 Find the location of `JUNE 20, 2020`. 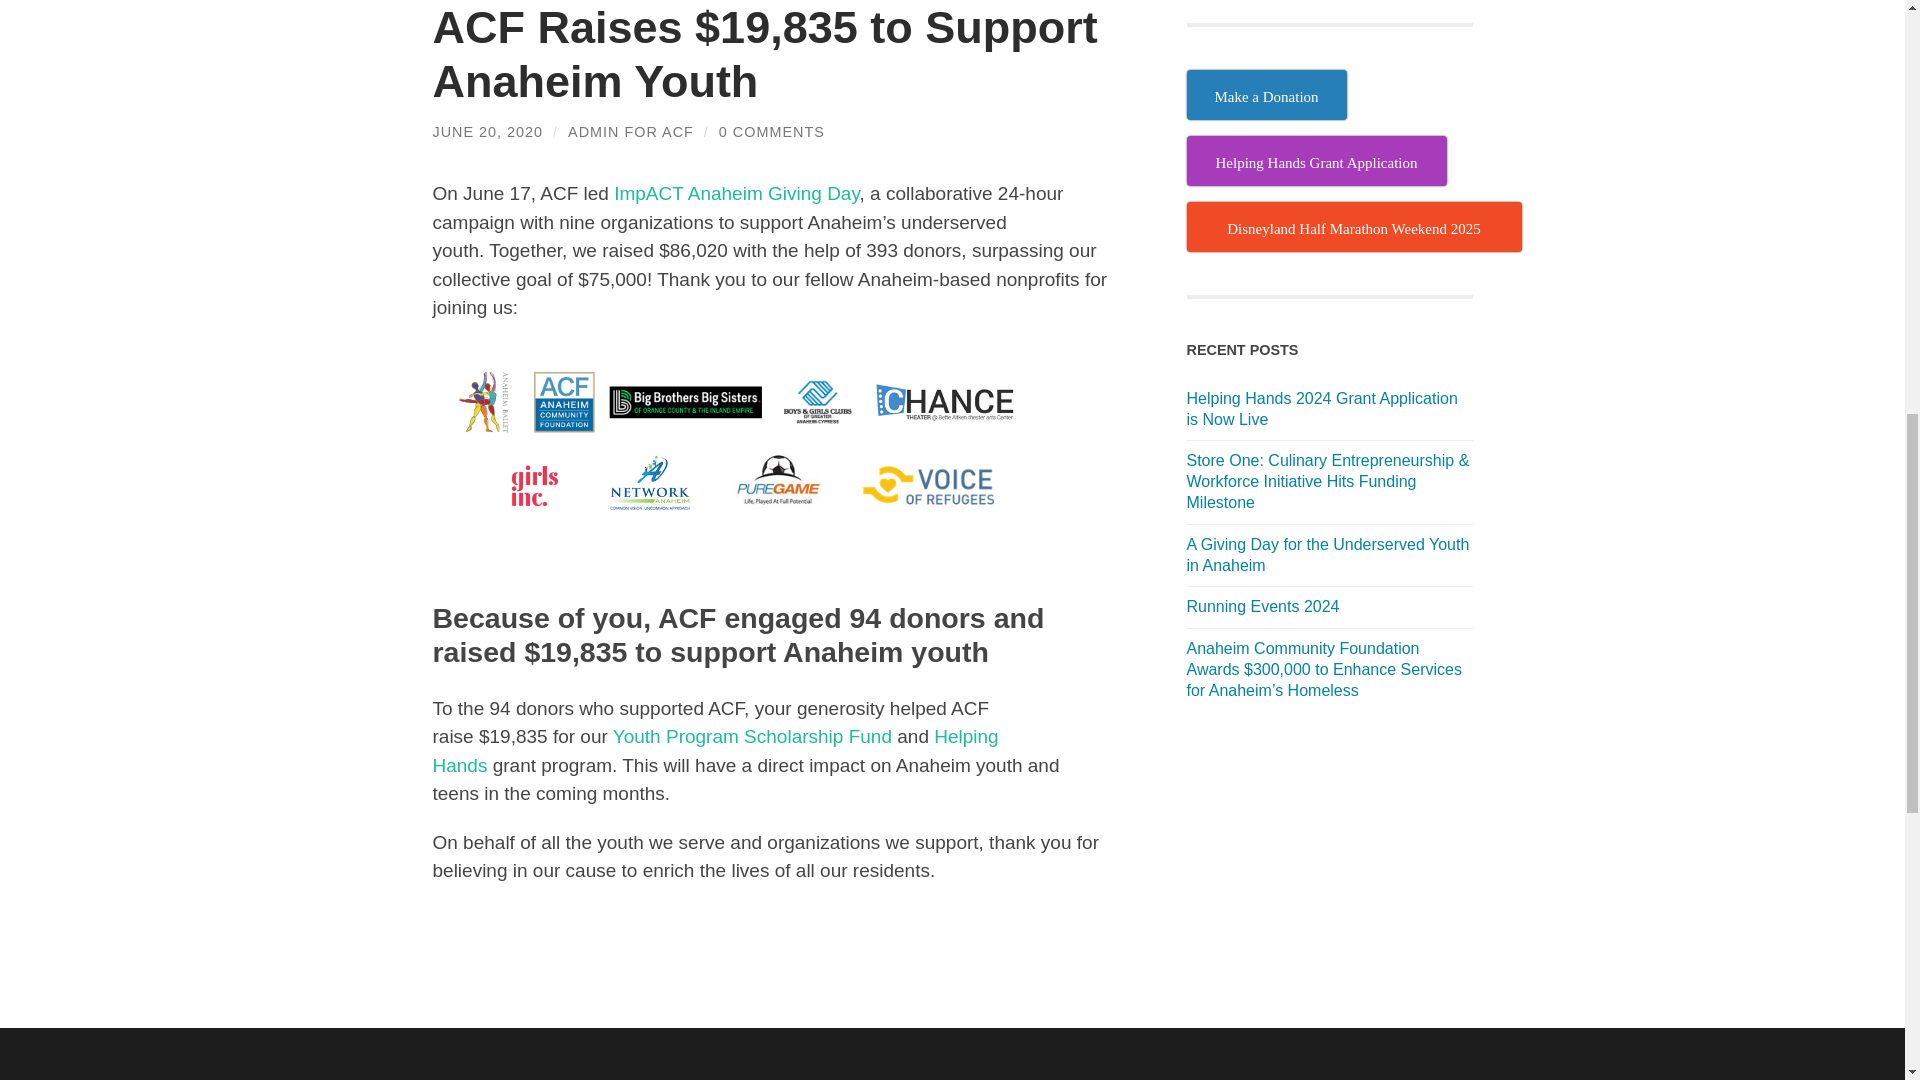

JUNE 20, 2020 is located at coordinates (488, 132).